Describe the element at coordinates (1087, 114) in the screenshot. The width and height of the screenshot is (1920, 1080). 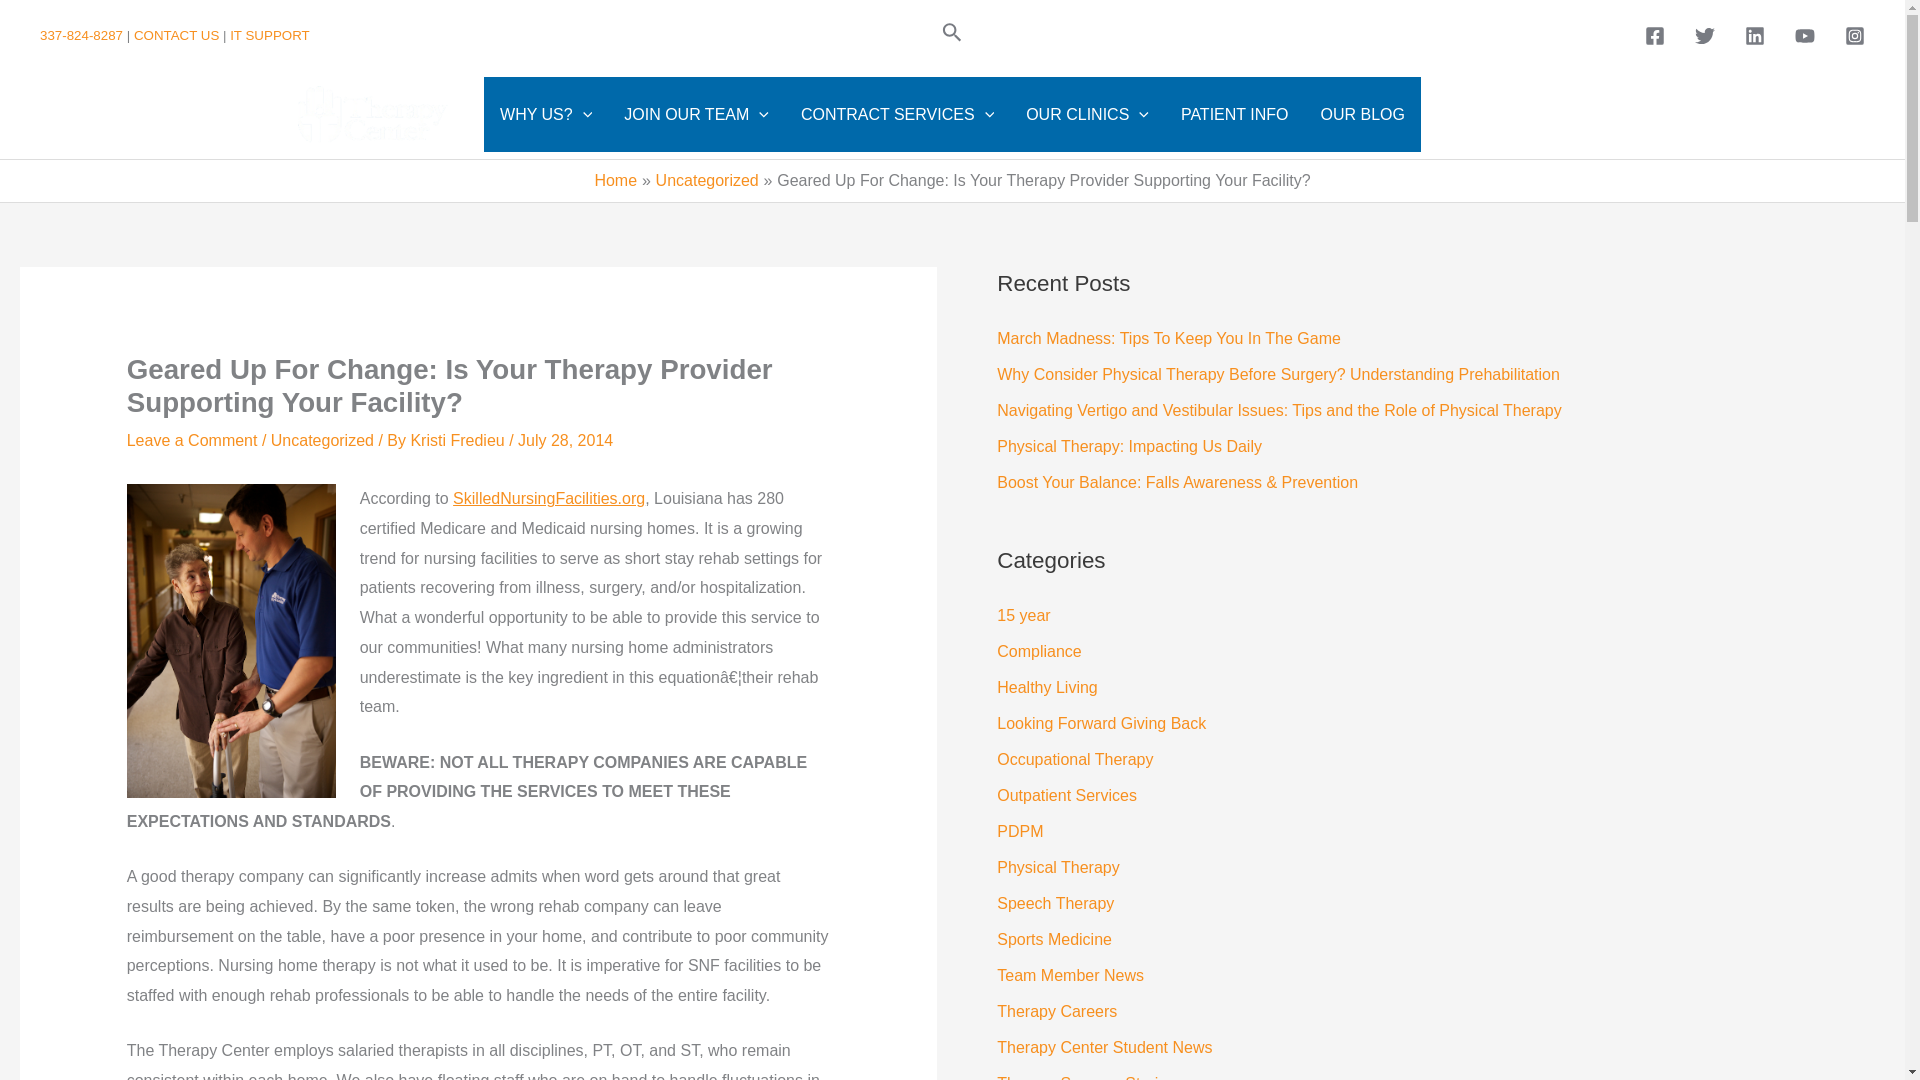
I see `OUR CLINICS` at that location.